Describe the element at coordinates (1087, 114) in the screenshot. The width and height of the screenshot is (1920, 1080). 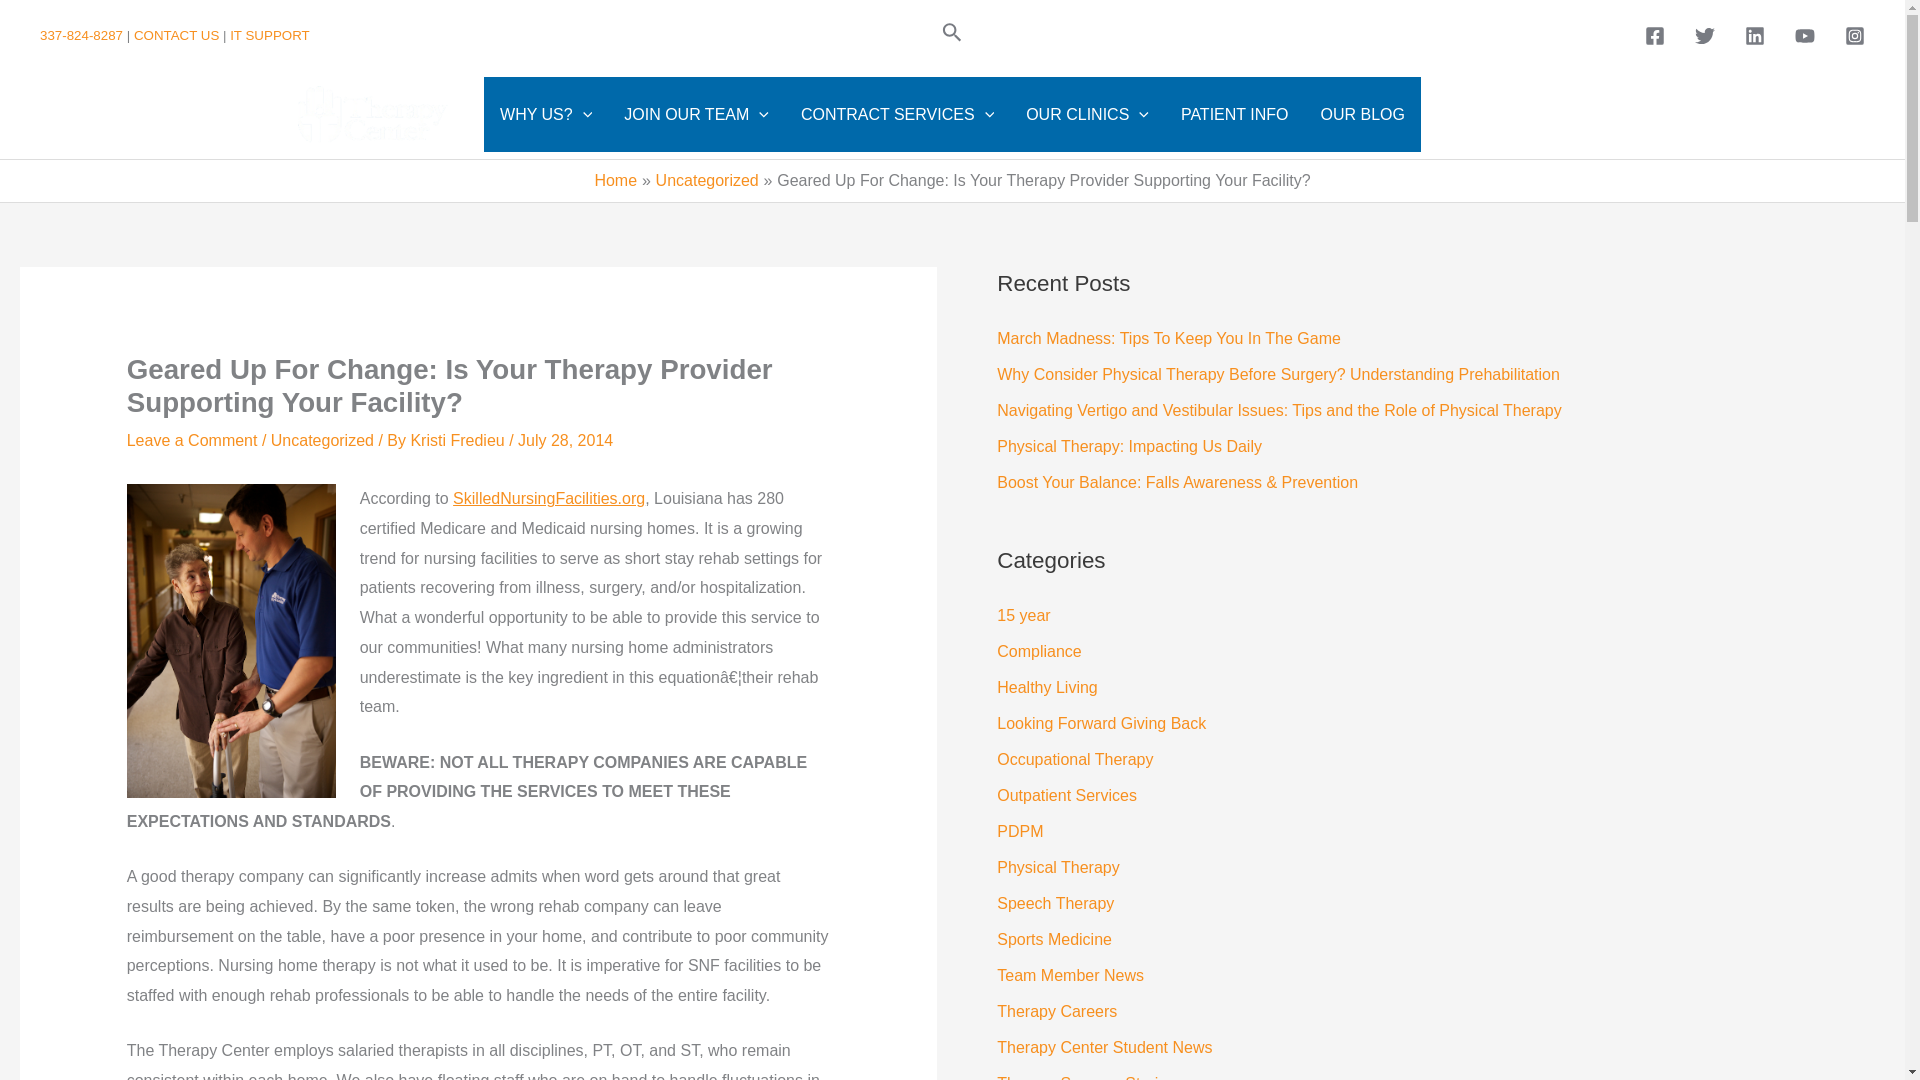
I see `OUR CLINICS` at that location.